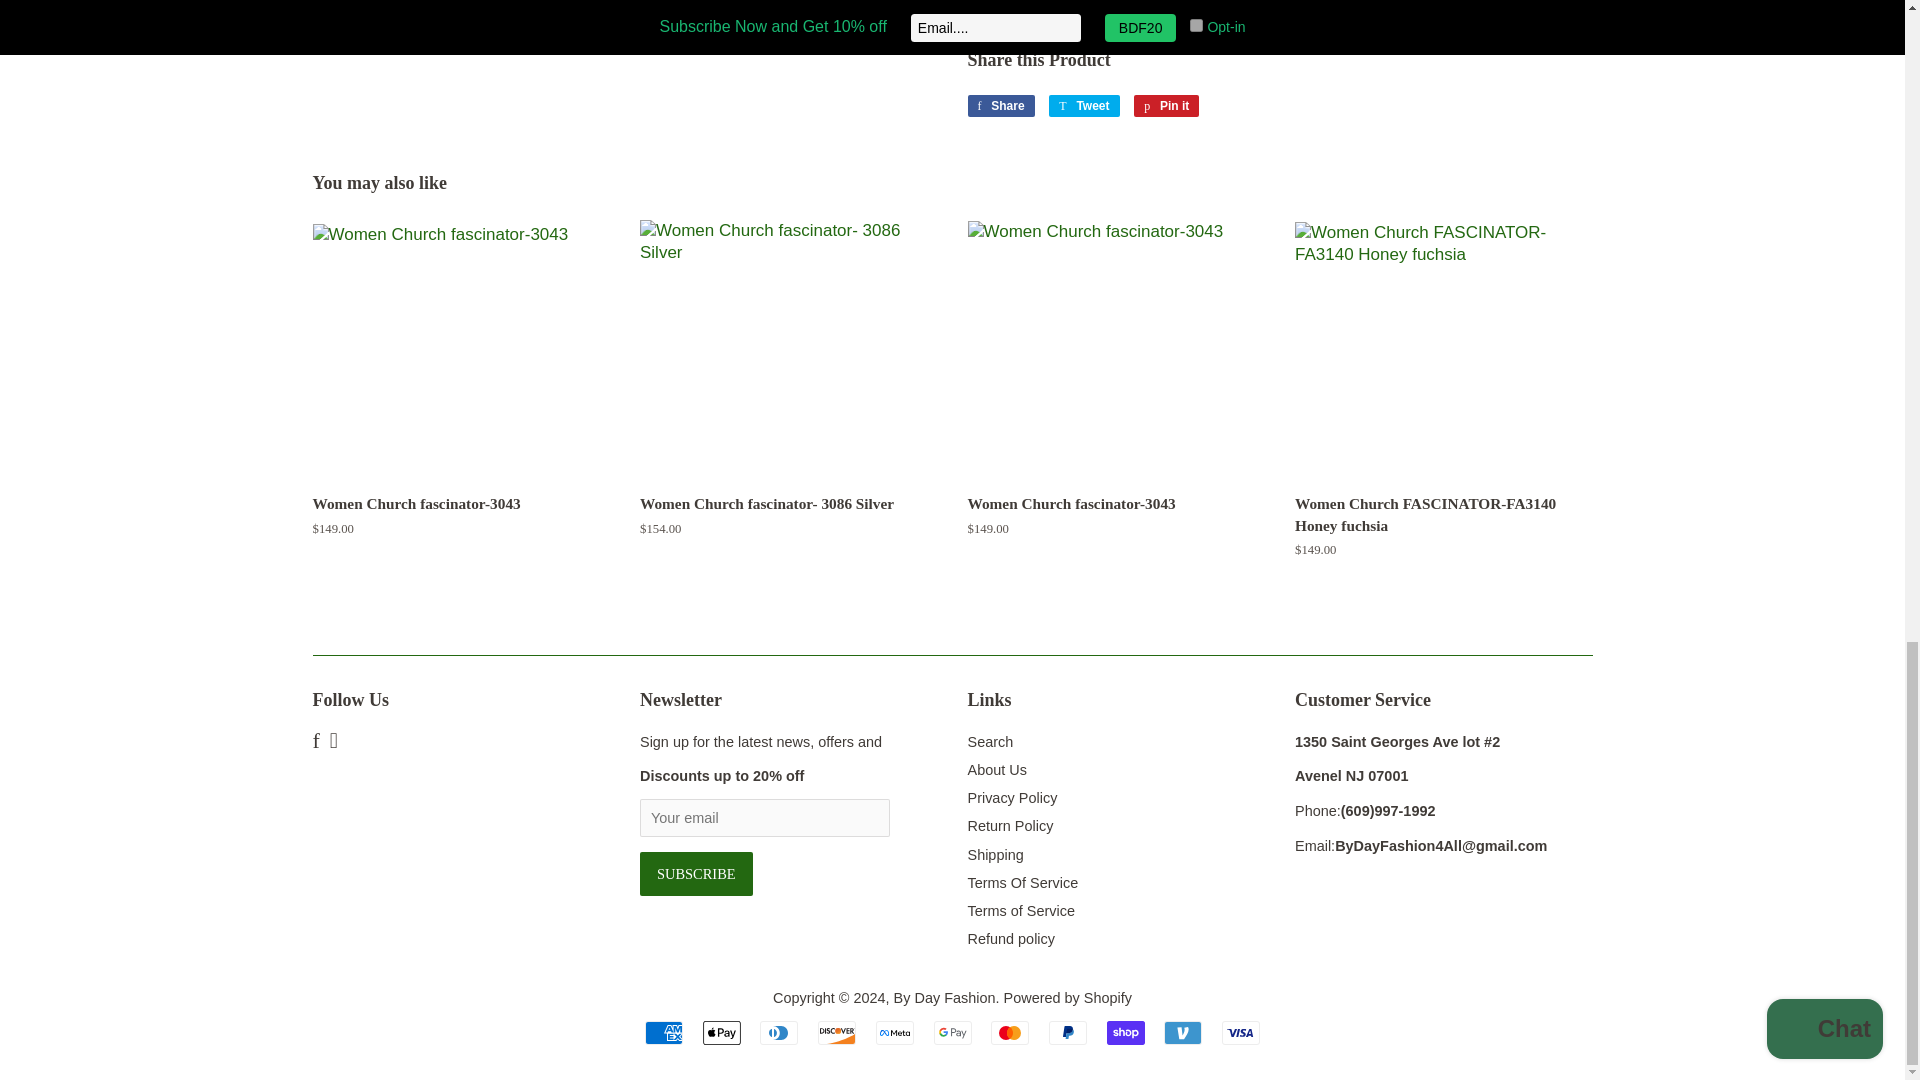  What do you see at coordinates (836, 1032) in the screenshot?
I see `Discover` at bounding box center [836, 1032].